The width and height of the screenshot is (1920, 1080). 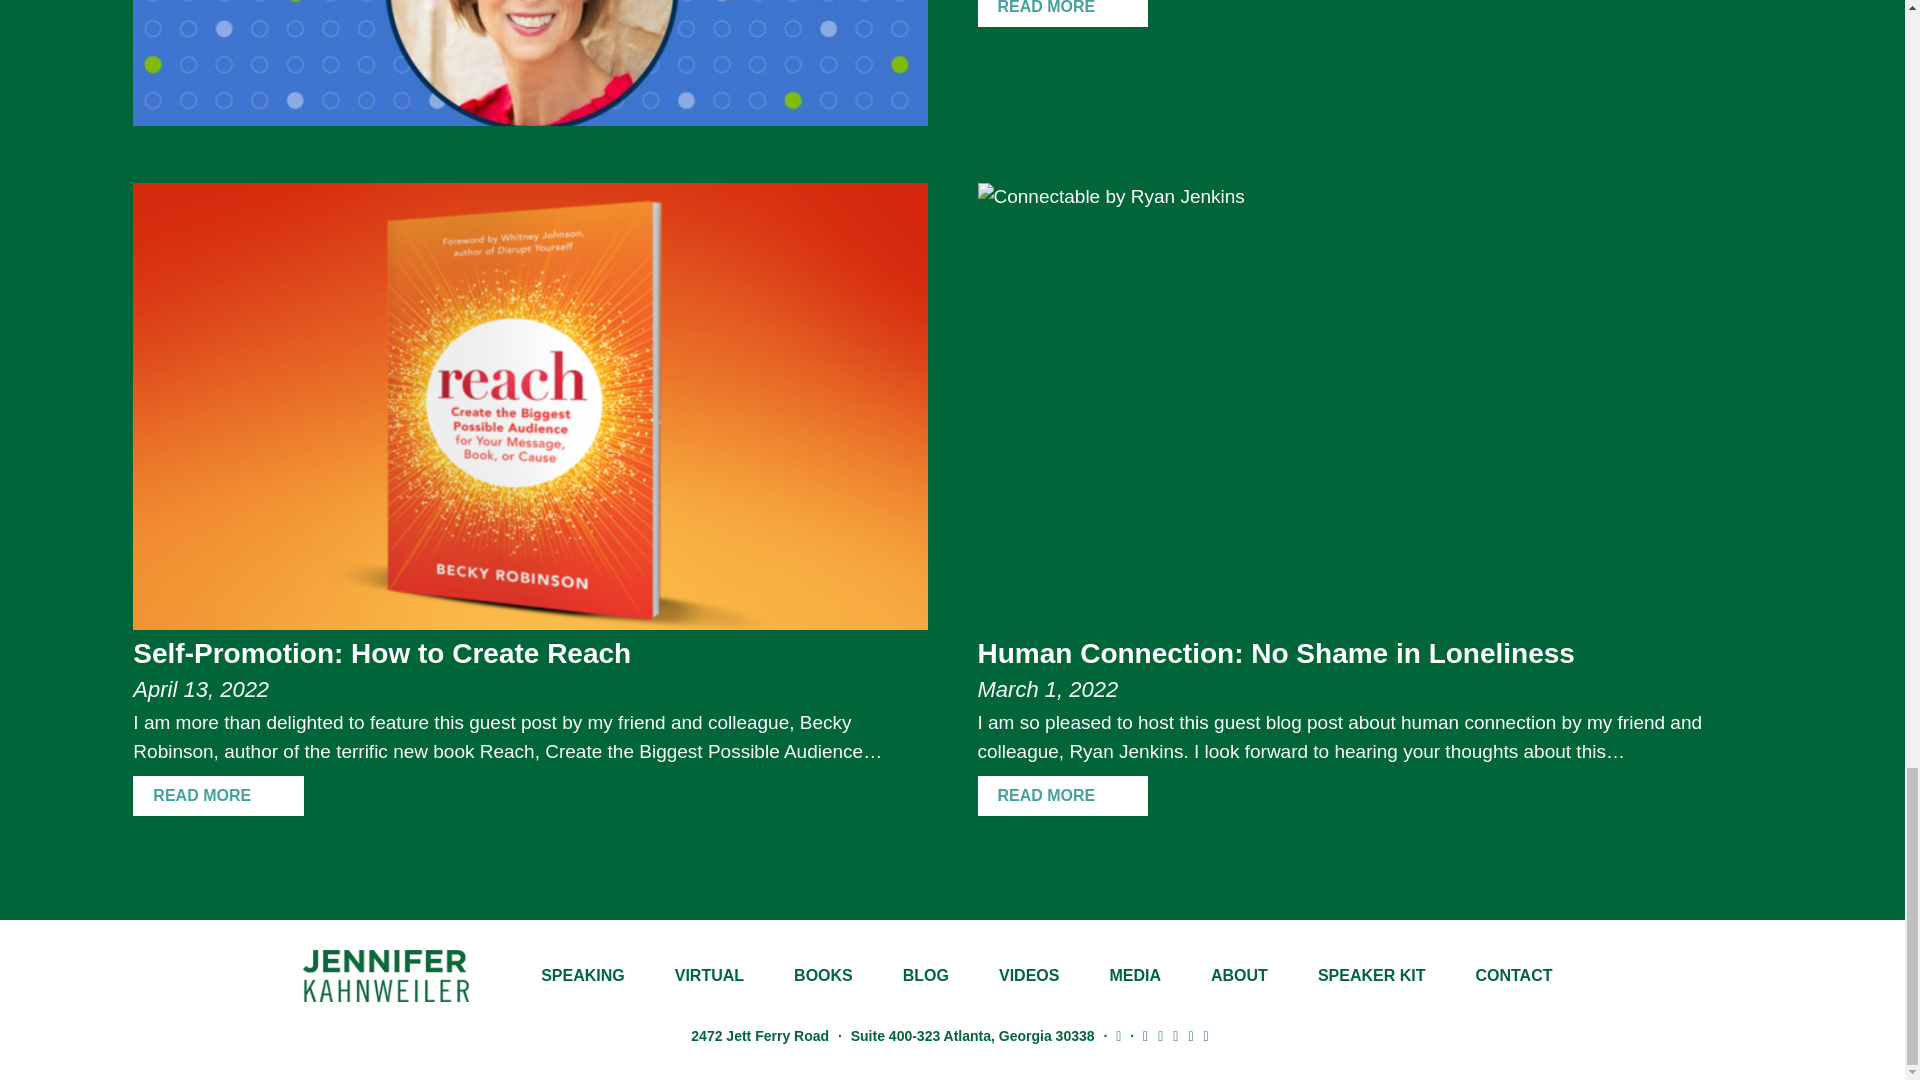 I want to click on Follow Jennifer Kahnweiler on YouTube, so click(x=1206, y=1036).